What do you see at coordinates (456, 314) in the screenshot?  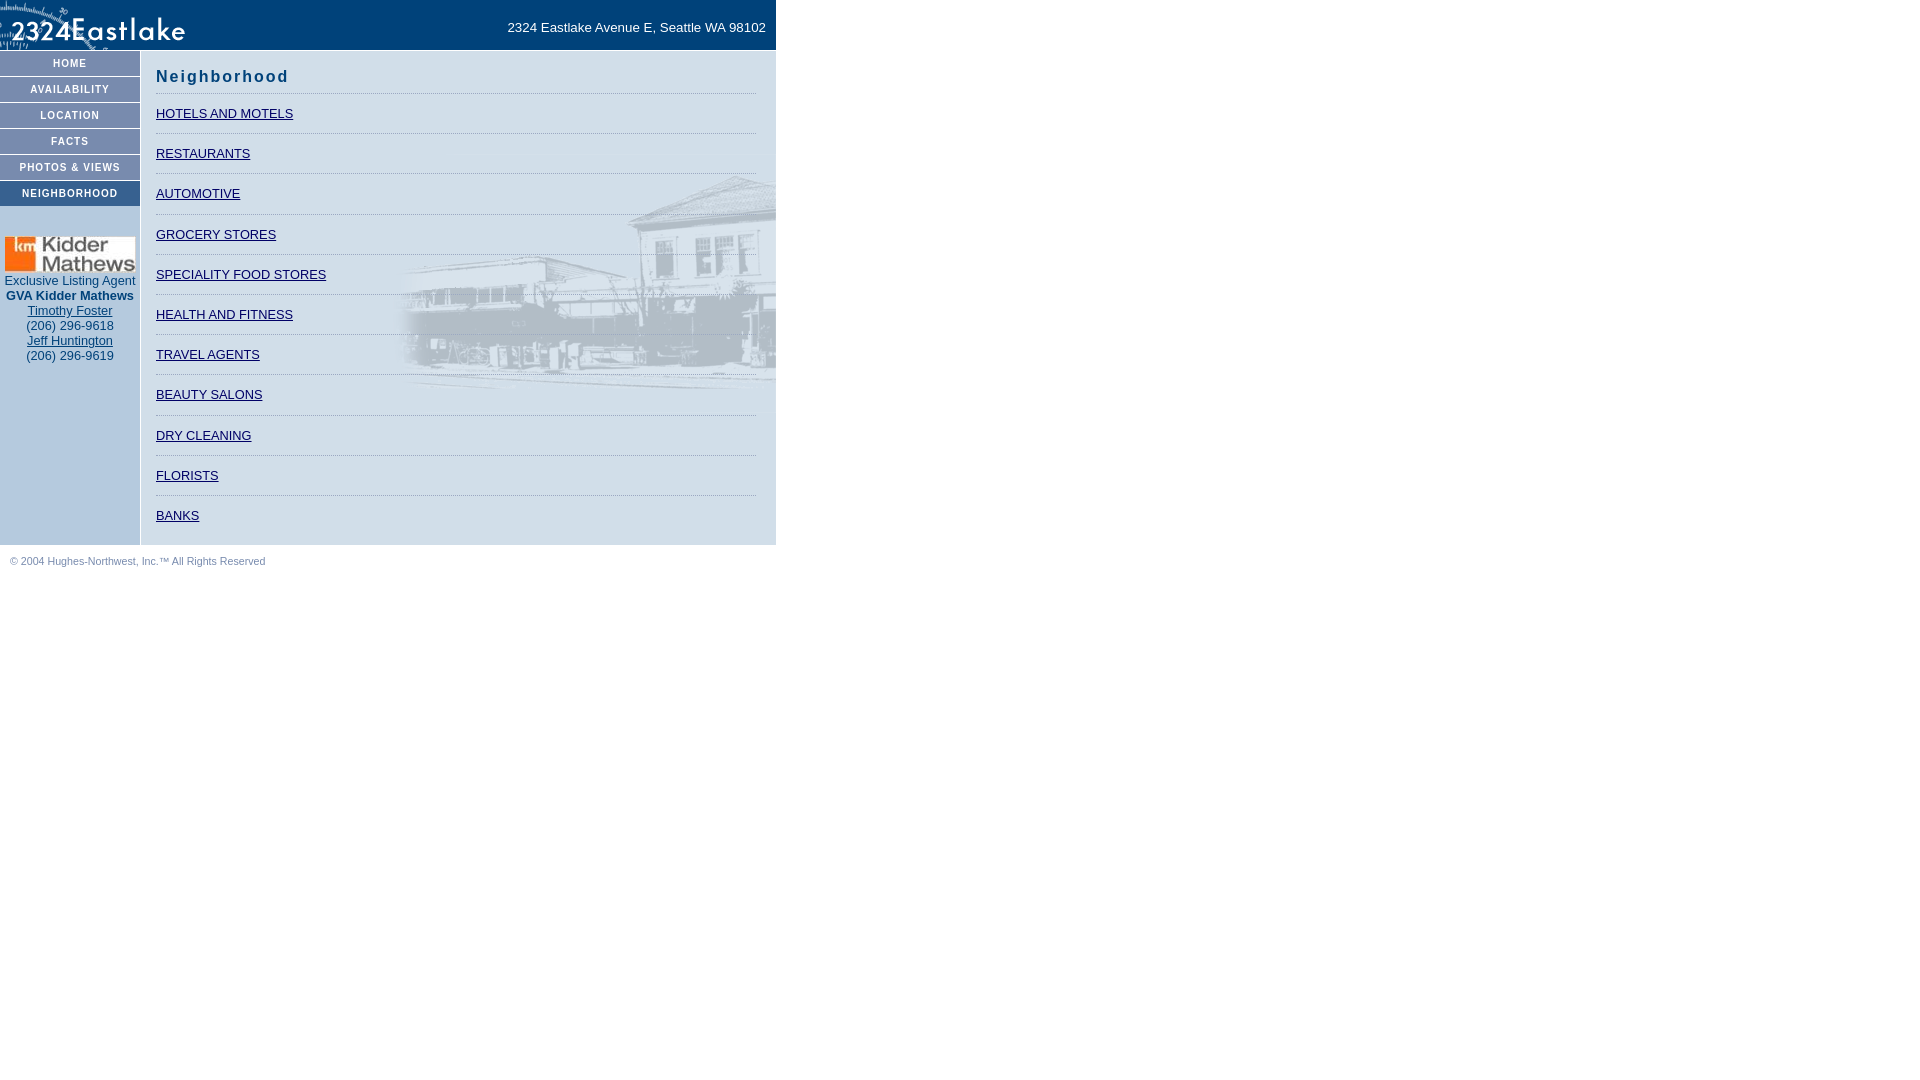 I see `HEALTH AND FITNESS` at bounding box center [456, 314].